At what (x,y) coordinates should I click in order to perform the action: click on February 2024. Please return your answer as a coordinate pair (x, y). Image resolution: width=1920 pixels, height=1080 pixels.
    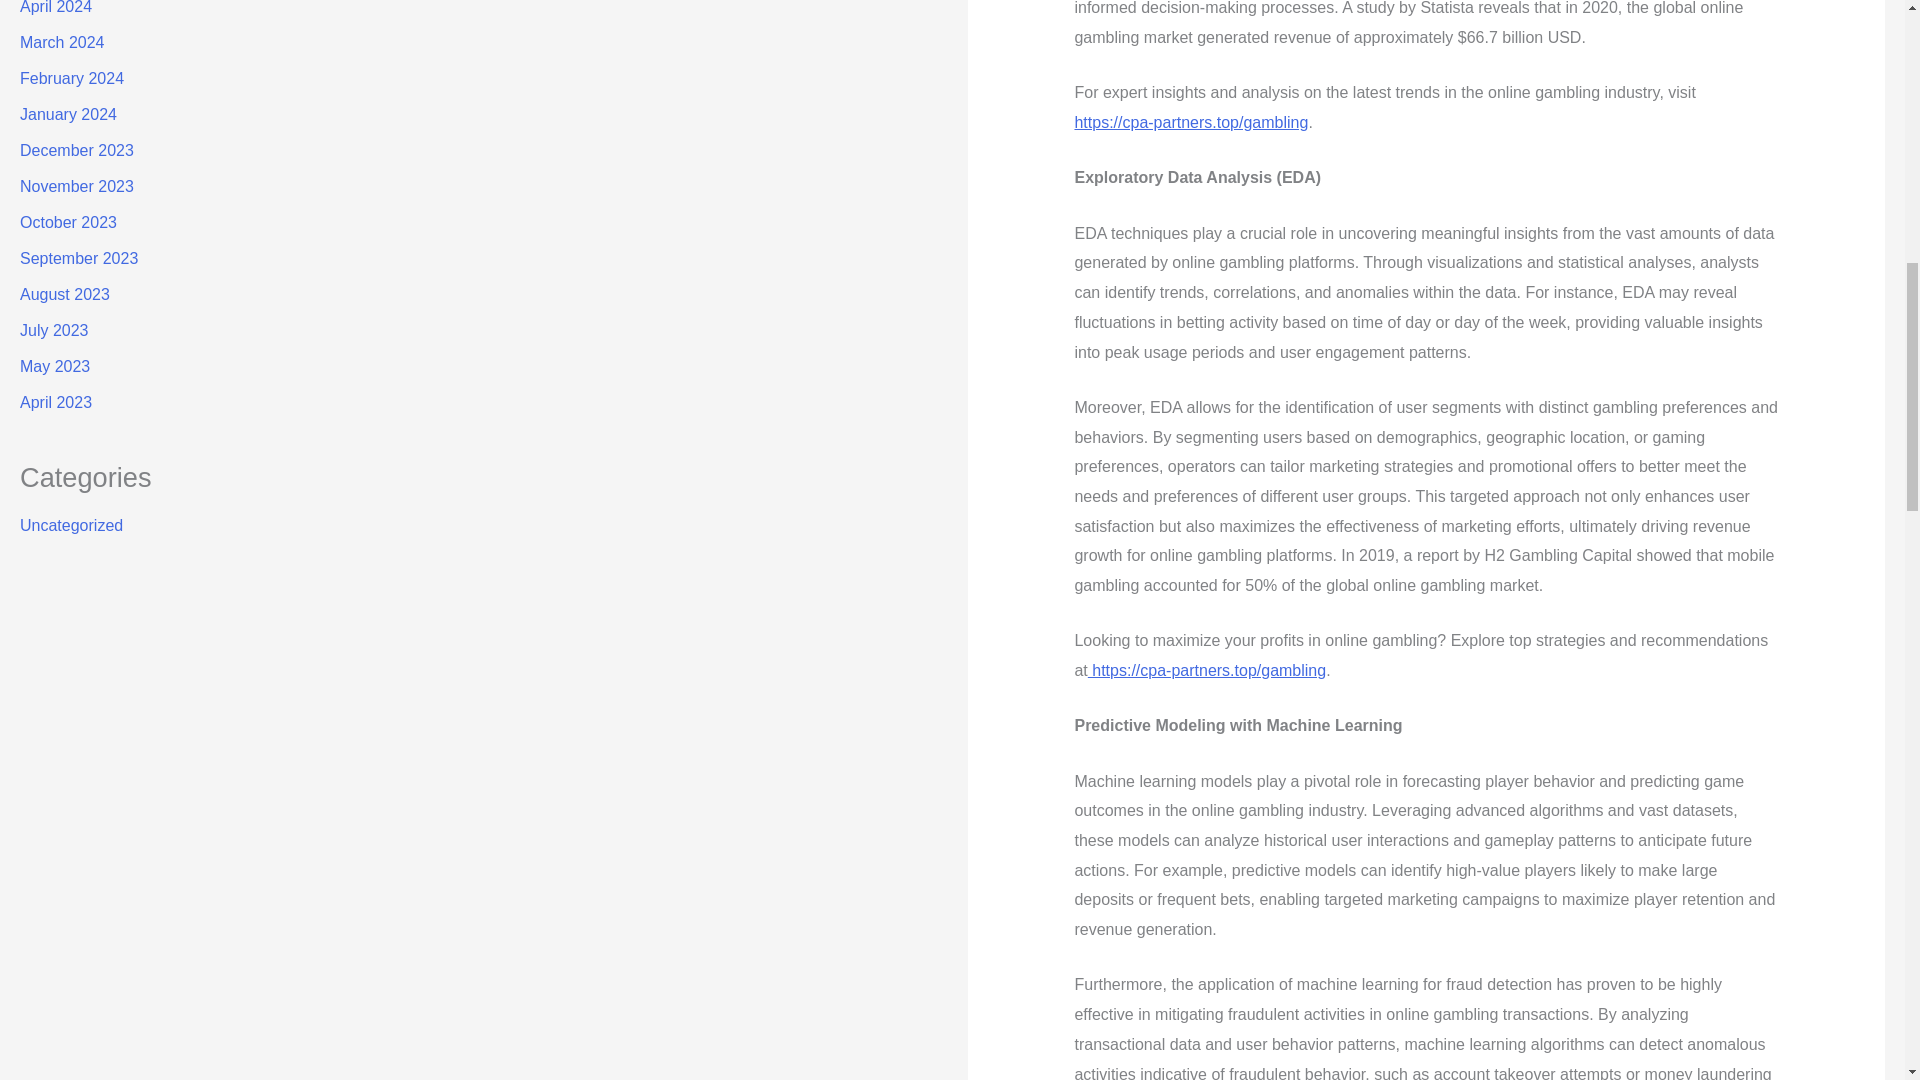
    Looking at the image, I should click on (72, 78).